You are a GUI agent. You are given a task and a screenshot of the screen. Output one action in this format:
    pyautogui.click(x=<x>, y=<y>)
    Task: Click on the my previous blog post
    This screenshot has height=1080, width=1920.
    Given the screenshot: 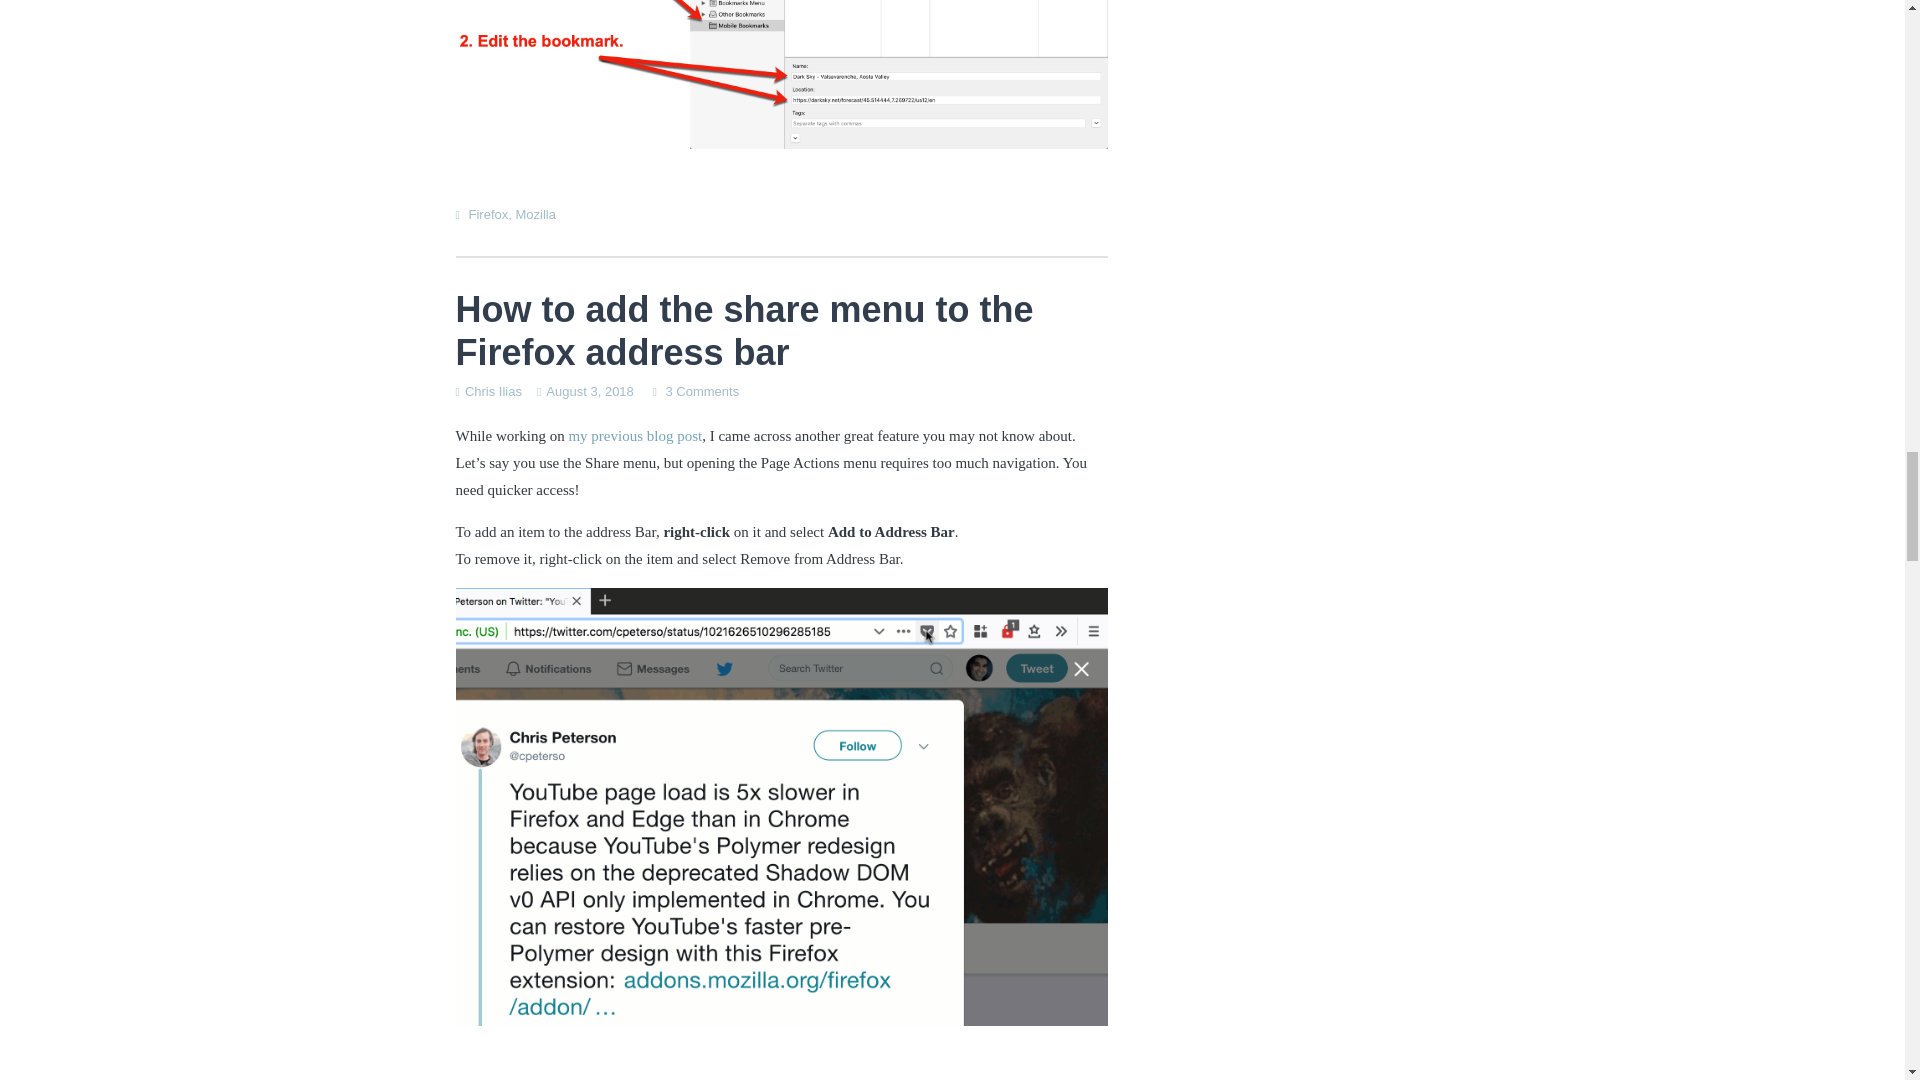 What is the action you would take?
    pyautogui.click(x=635, y=435)
    